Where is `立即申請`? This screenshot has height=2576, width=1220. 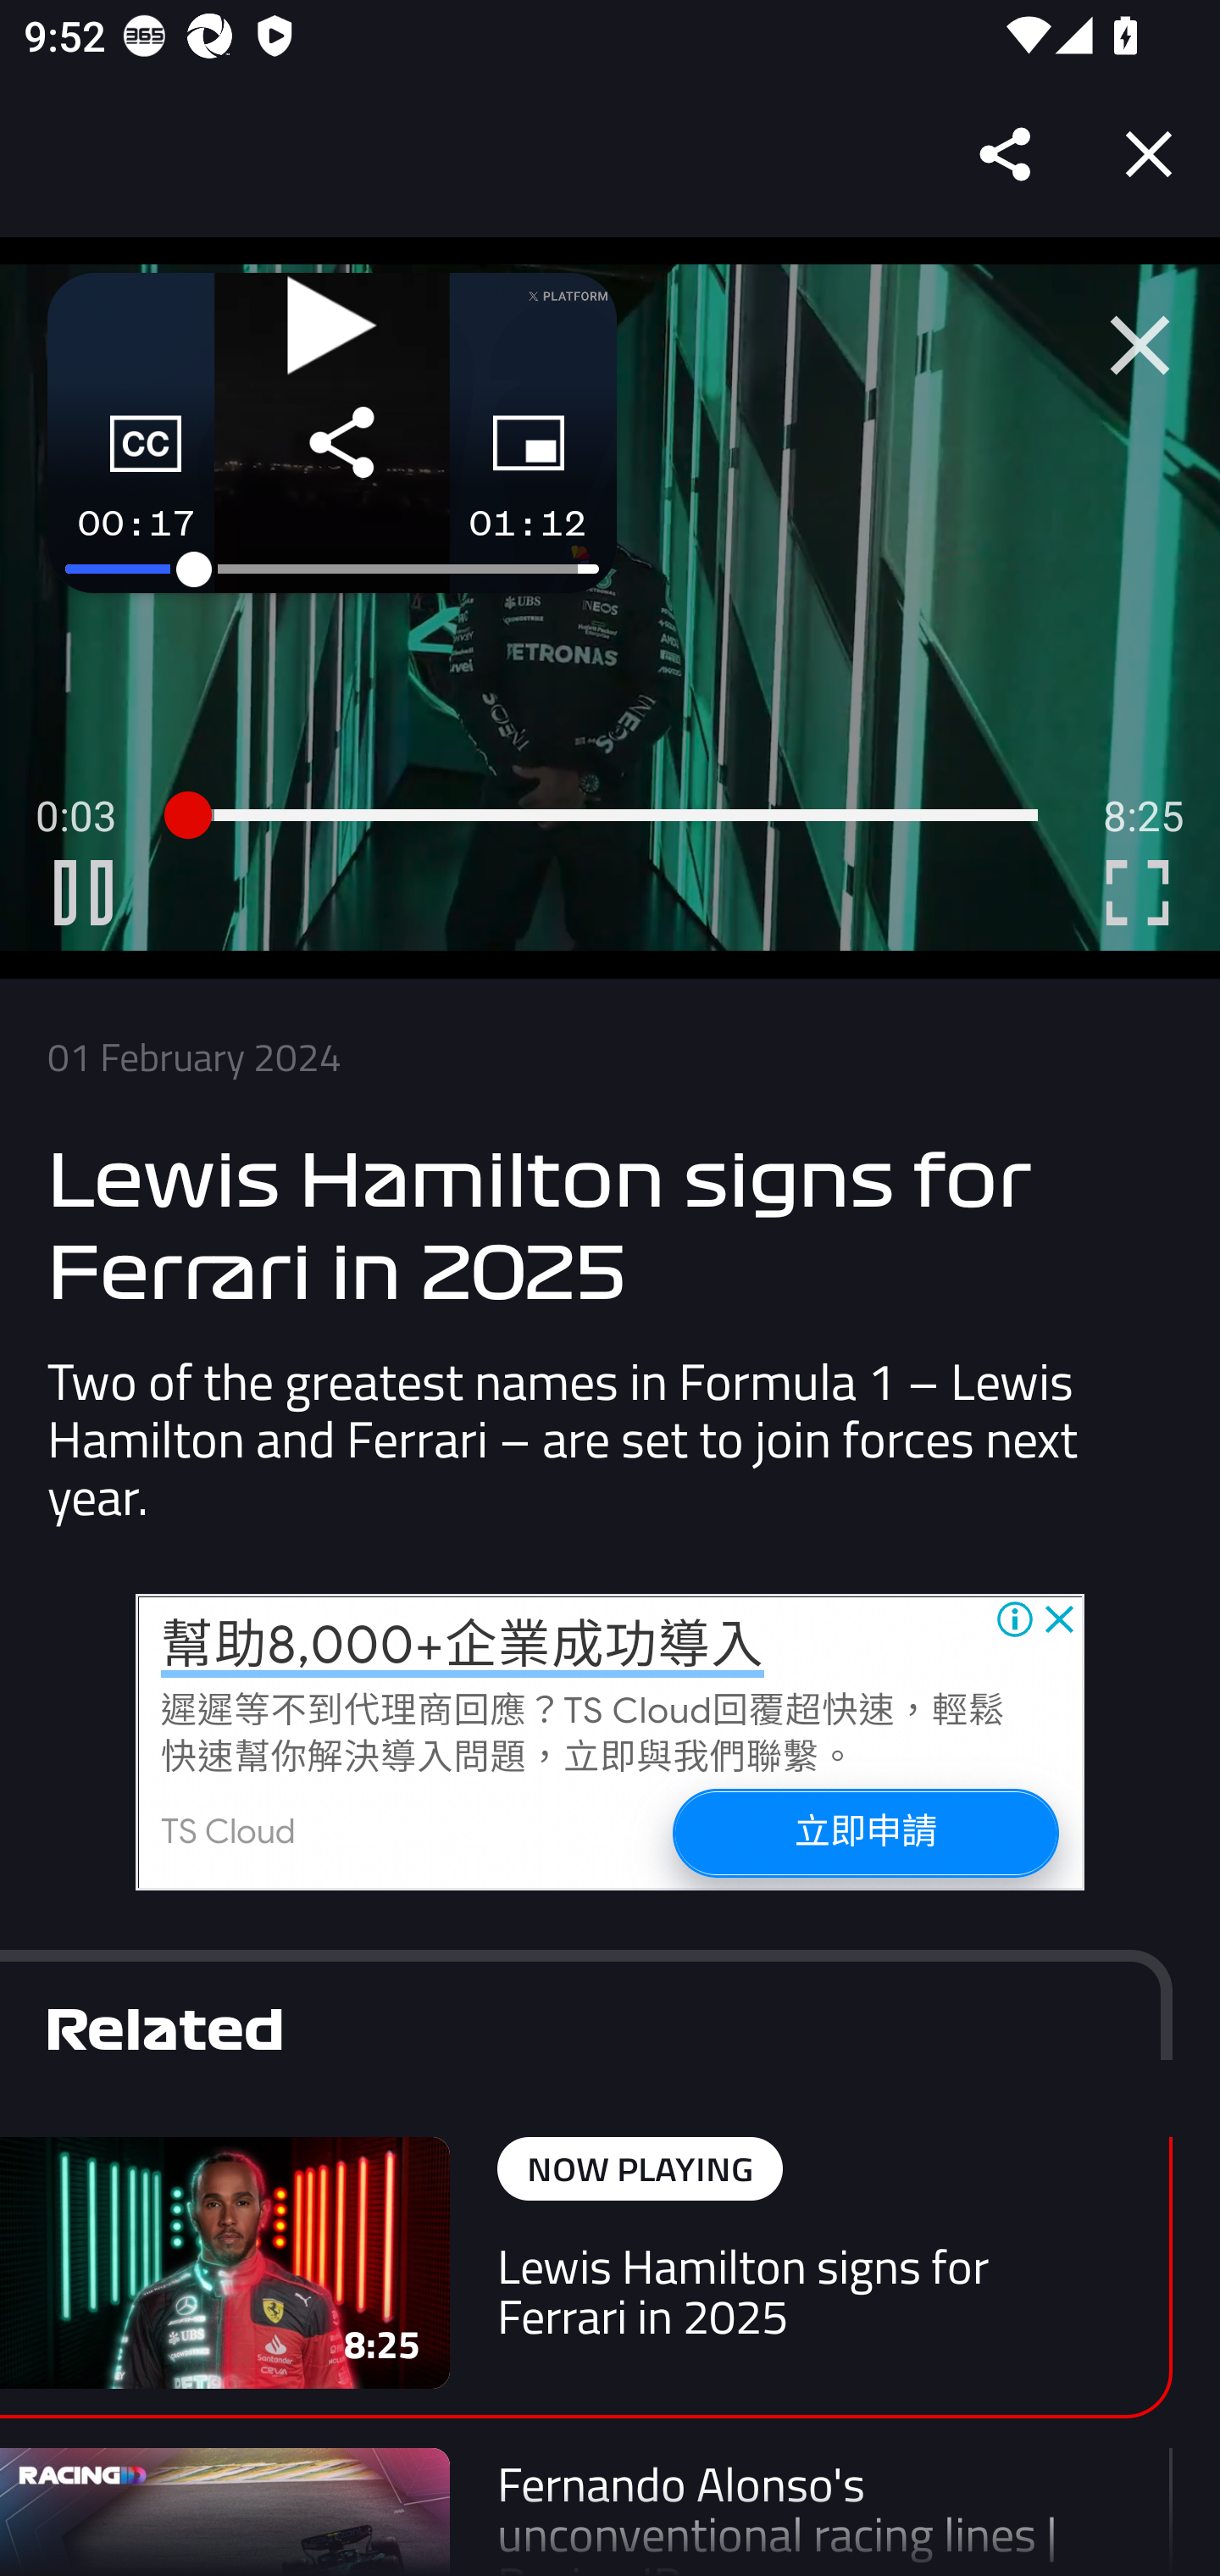
立即申請 is located at coordinates (864, 1831).